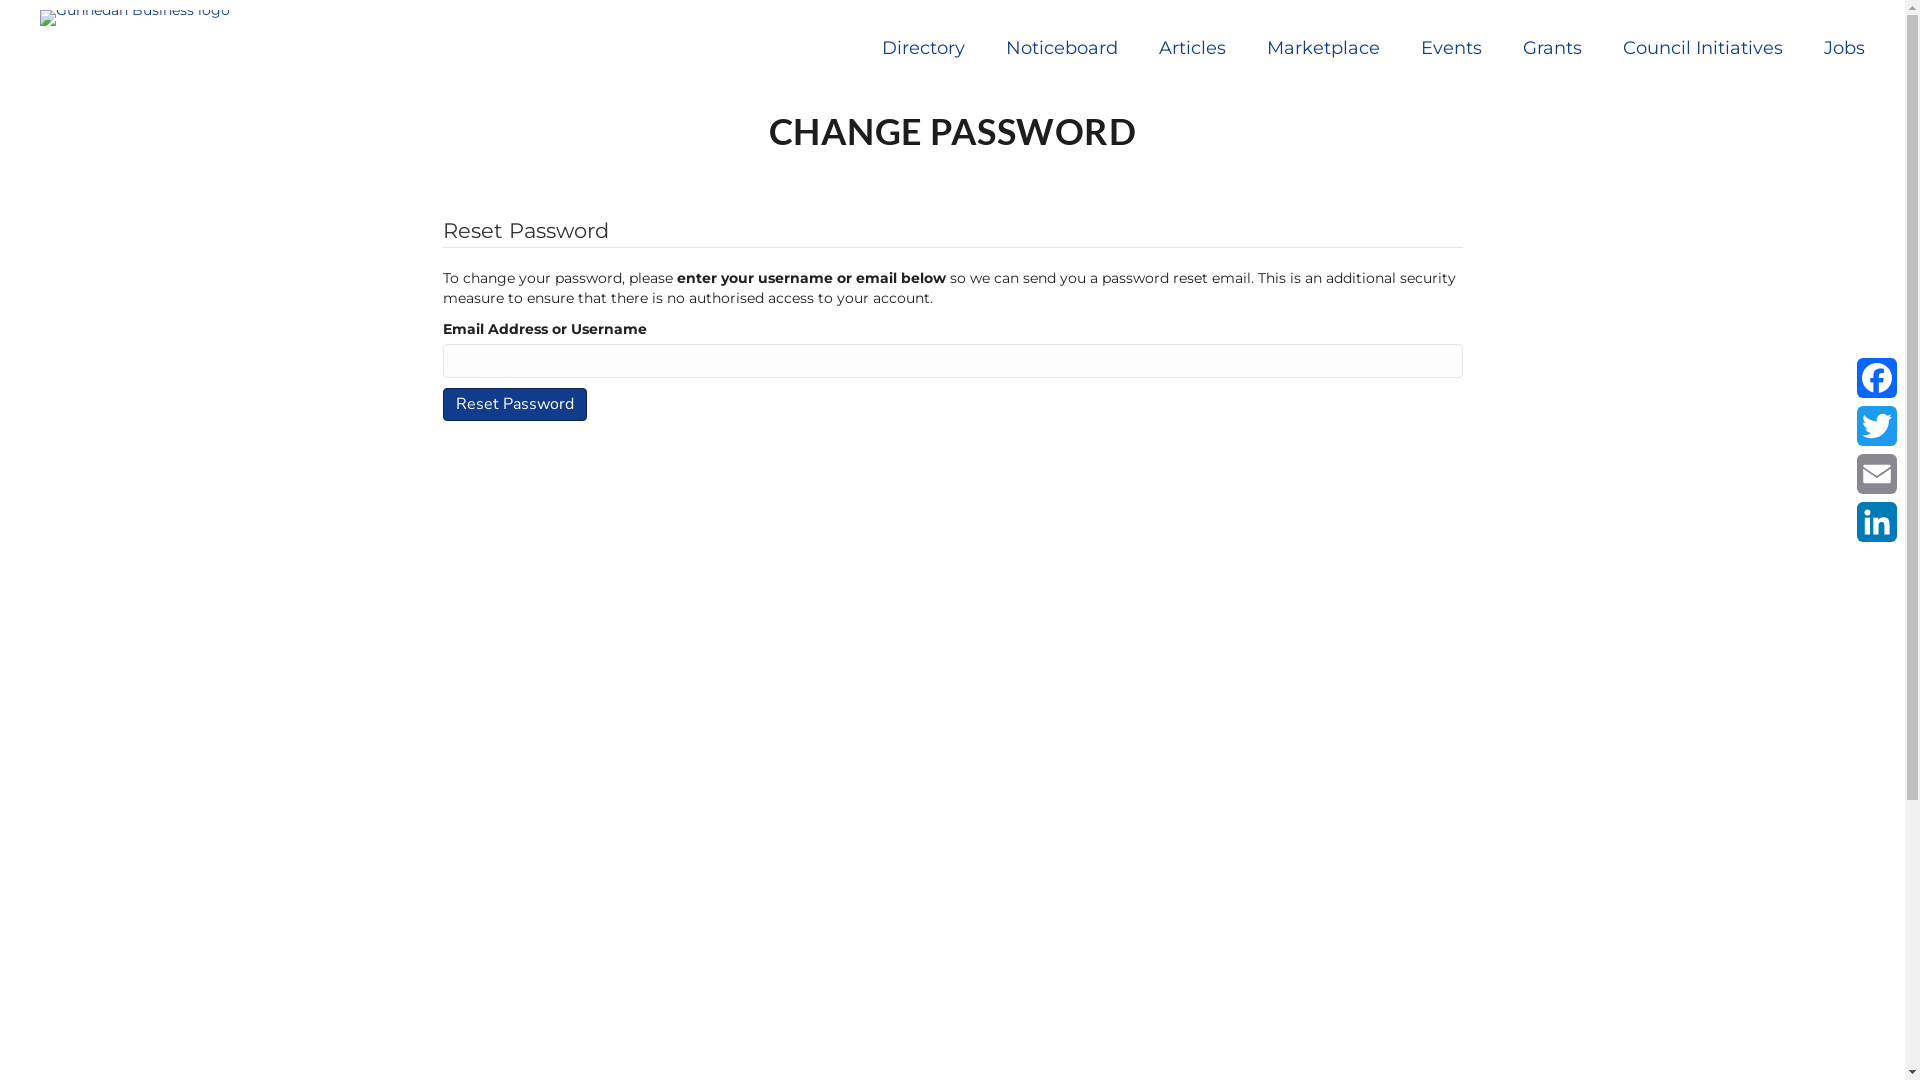 The width and height of the screenshot is (1920, 1080). I want to click on Marketplace, so click(1324, 48).